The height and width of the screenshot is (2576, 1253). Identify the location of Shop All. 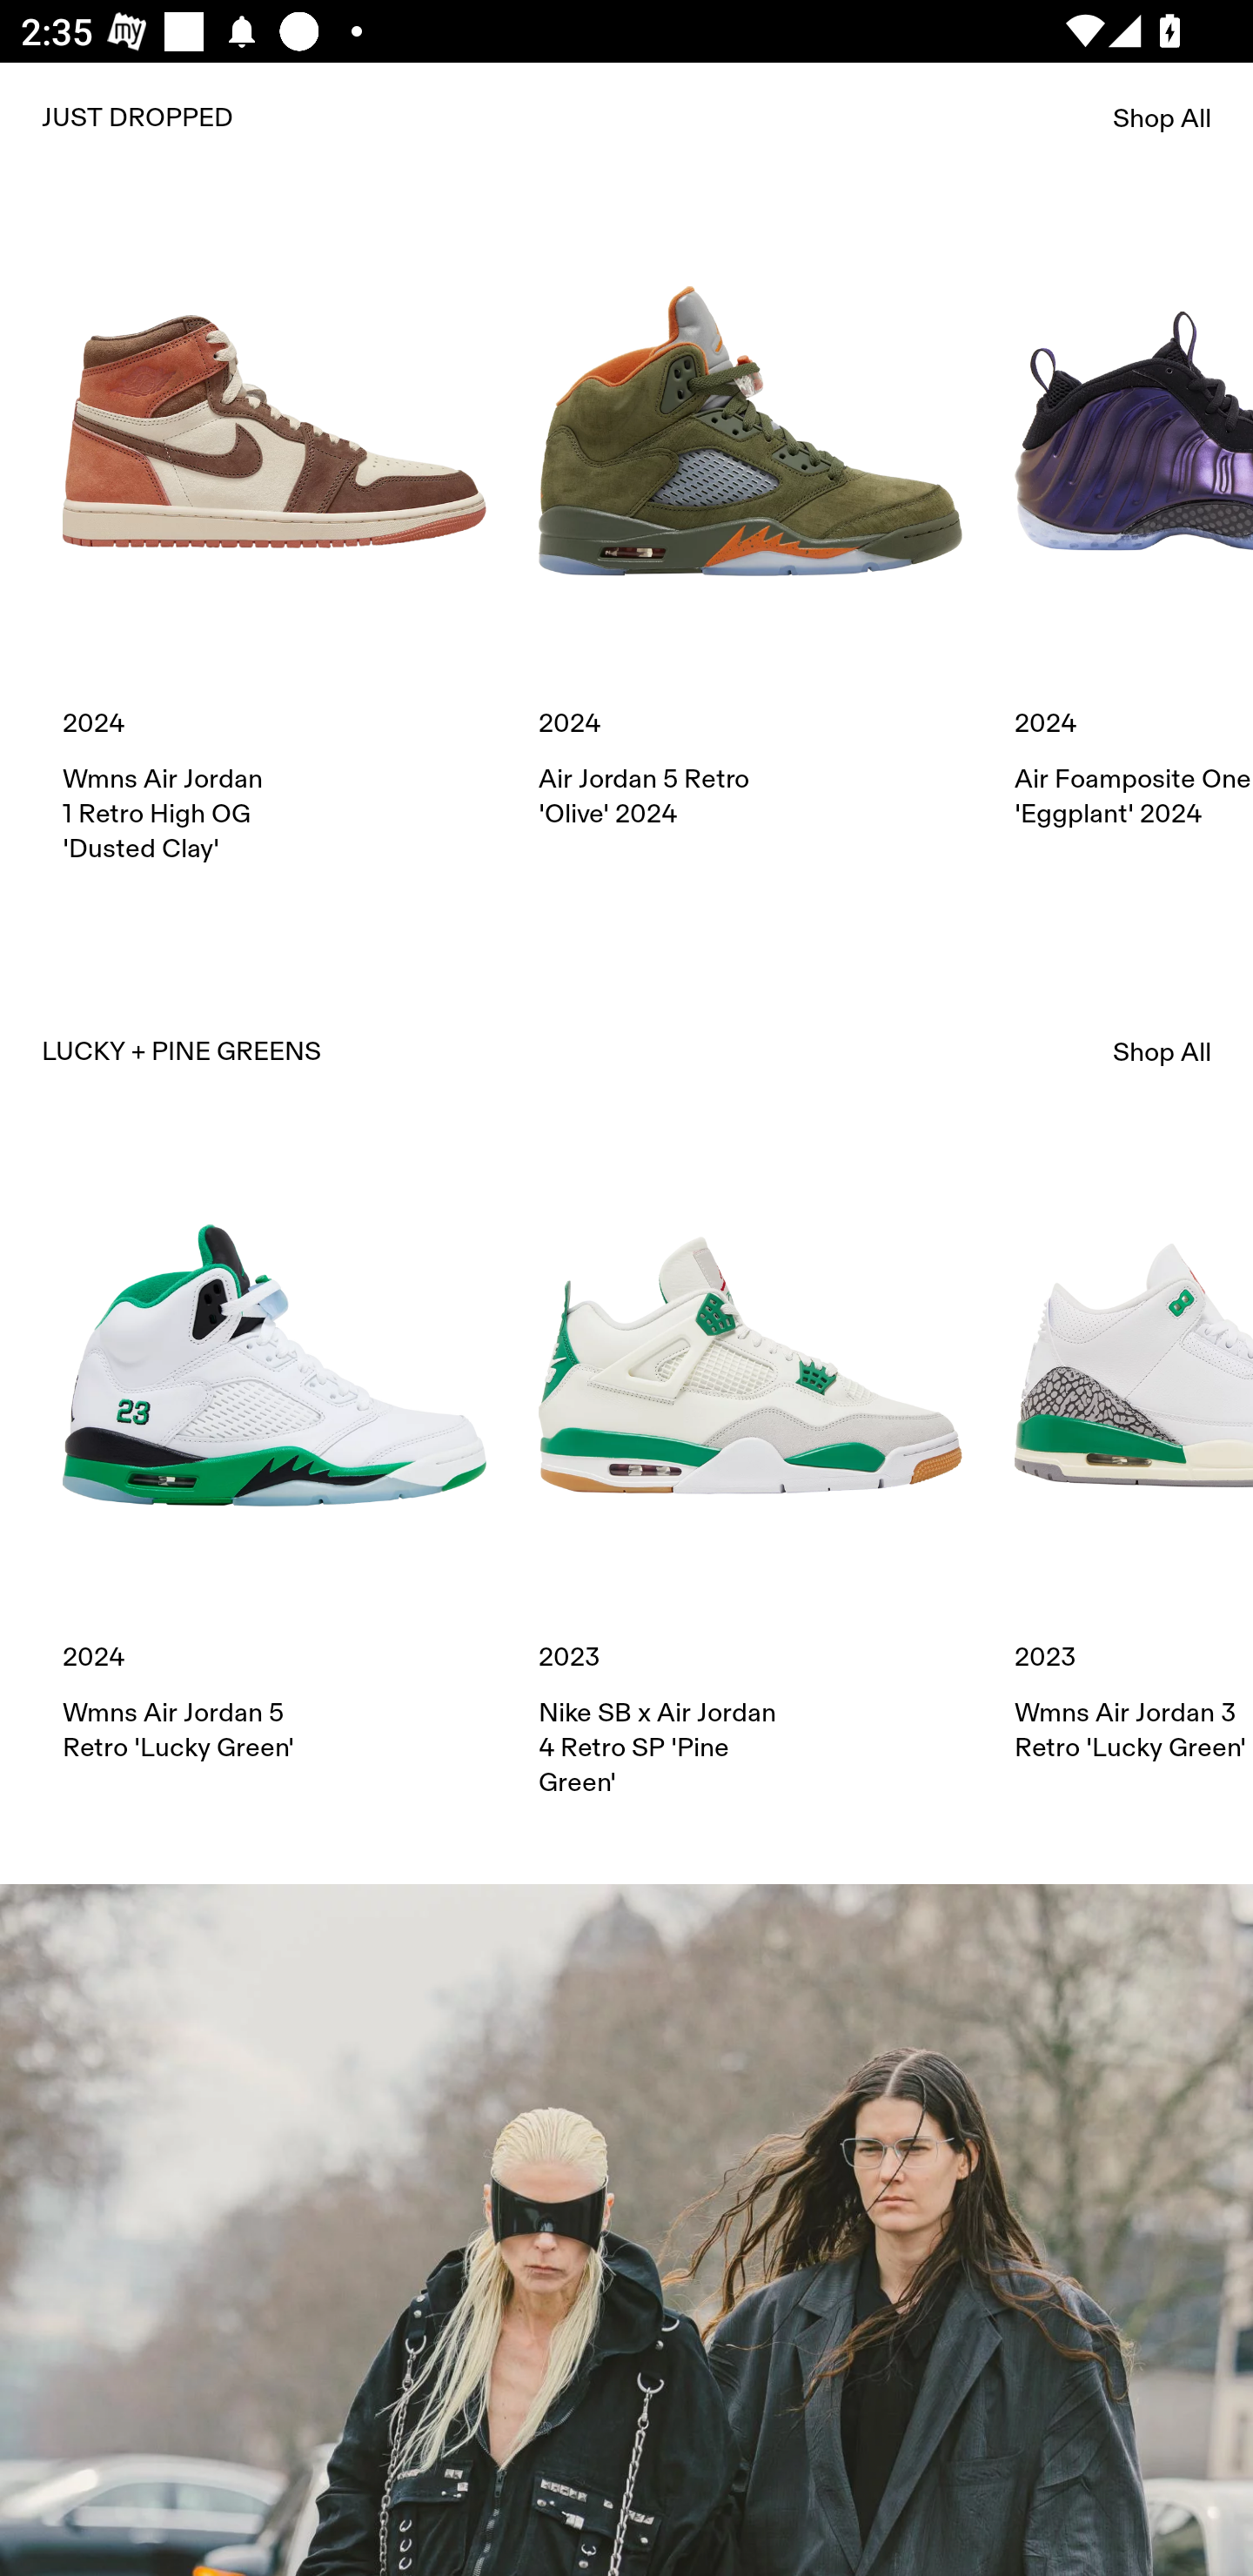
(1163, 118).